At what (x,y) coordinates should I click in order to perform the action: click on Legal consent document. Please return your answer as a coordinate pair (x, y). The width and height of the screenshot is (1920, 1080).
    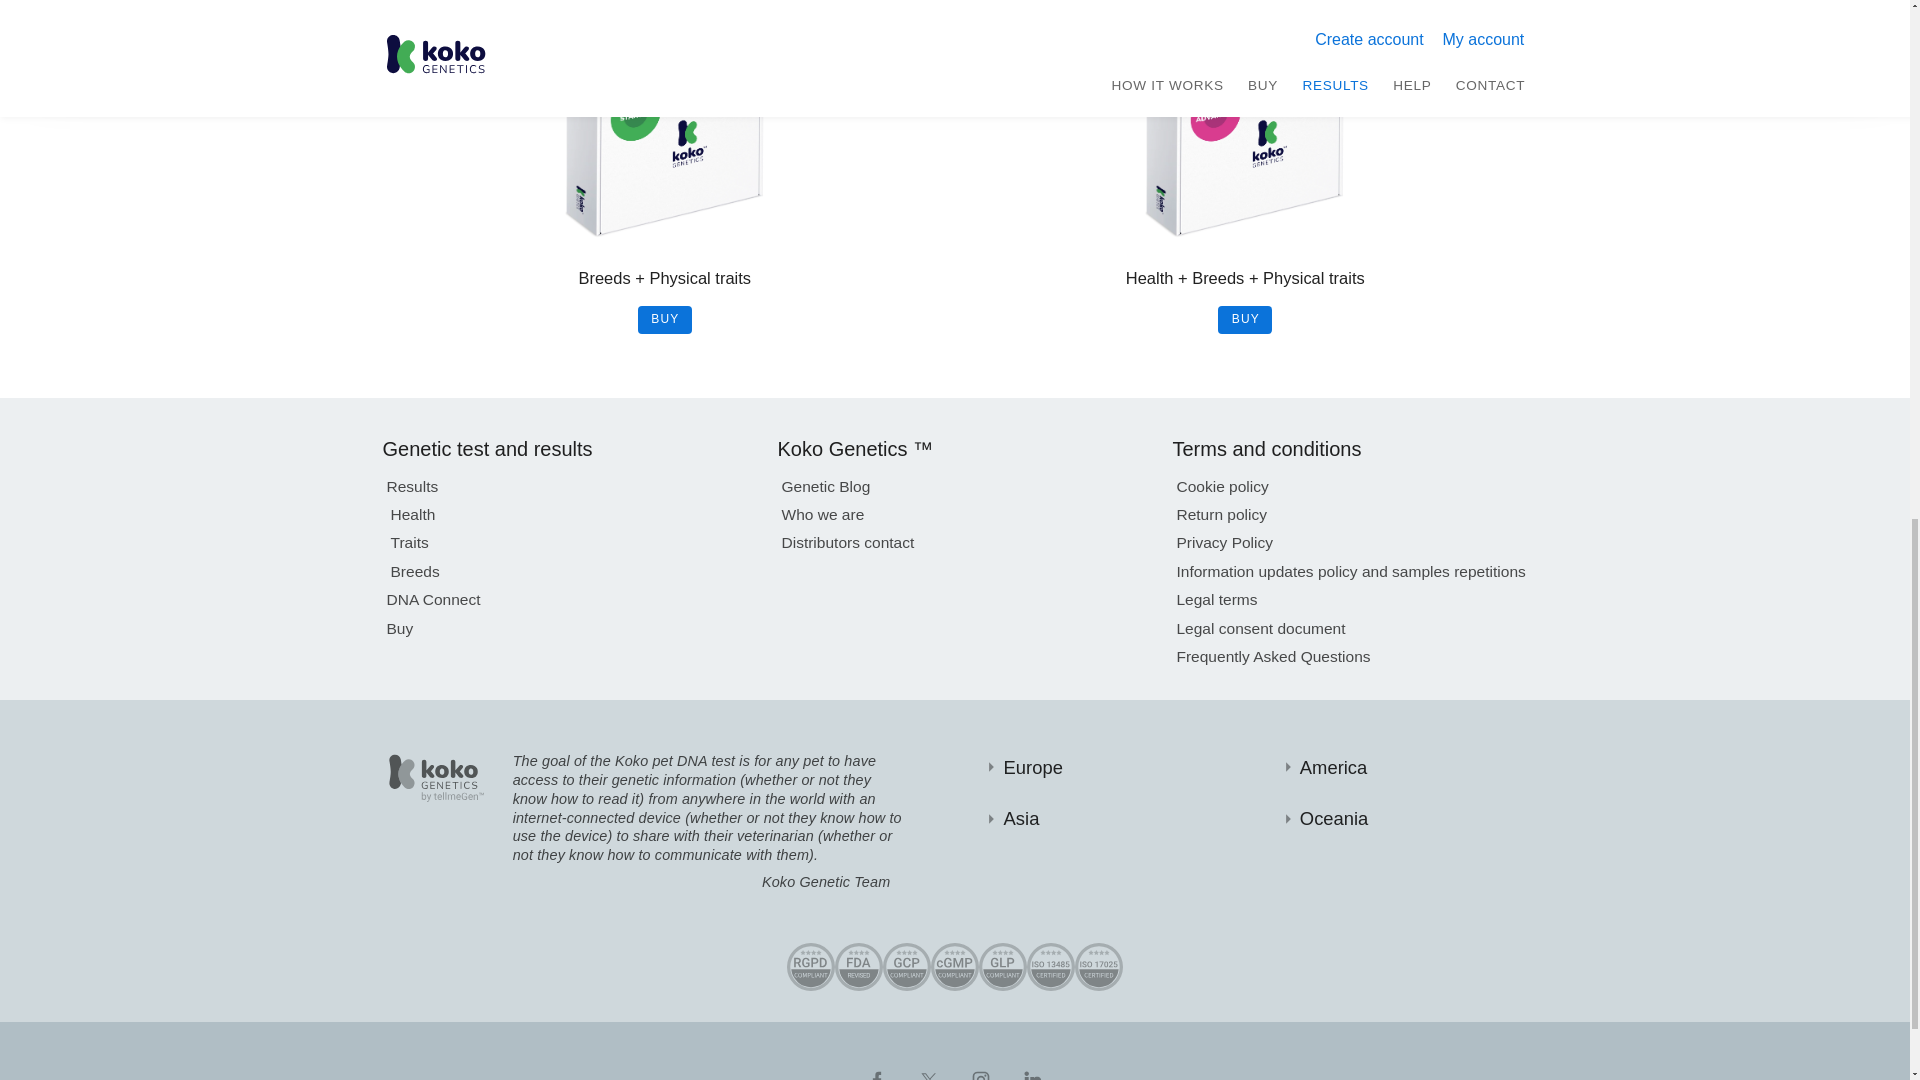
    Looking at the image, I should click on (1260, 626).